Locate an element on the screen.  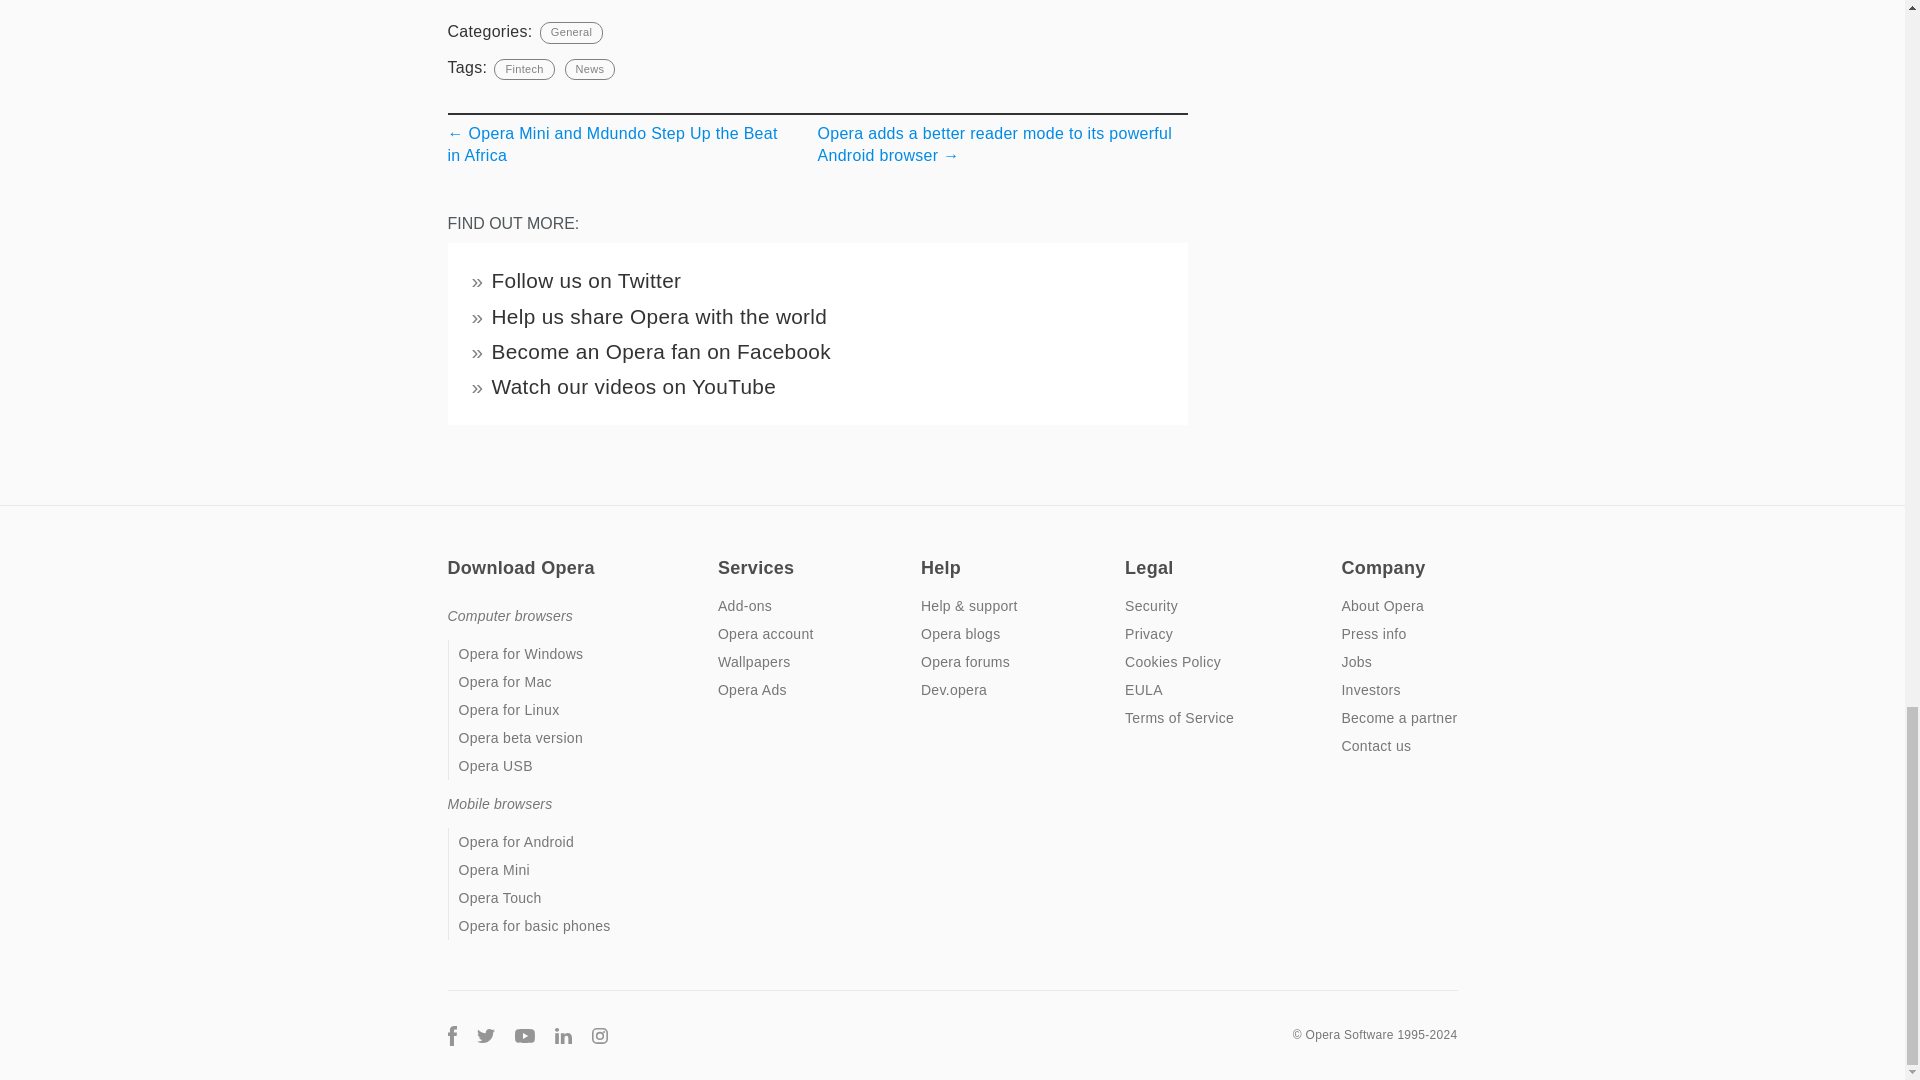
Opera - Twitter is located at coordinates (484, 1034).